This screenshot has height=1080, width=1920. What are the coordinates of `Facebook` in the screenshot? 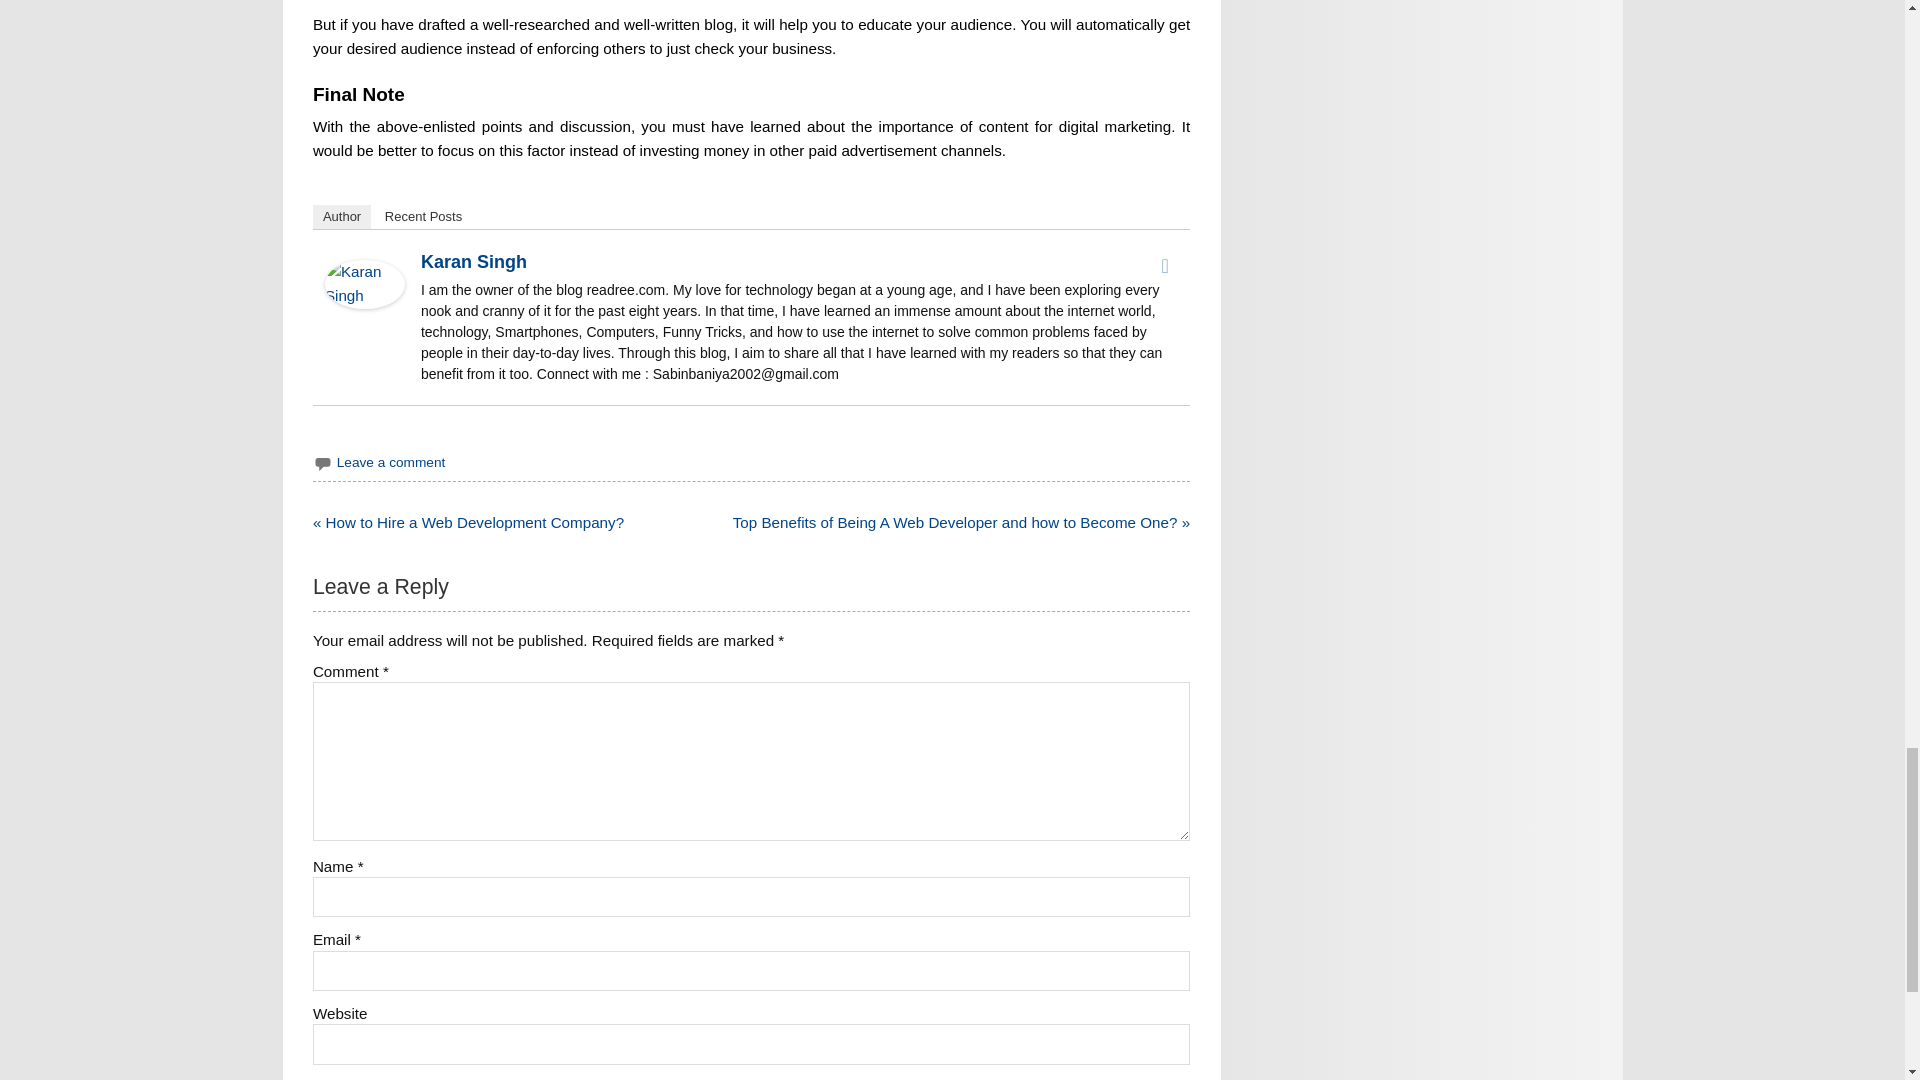 It's located at (1164, 265).